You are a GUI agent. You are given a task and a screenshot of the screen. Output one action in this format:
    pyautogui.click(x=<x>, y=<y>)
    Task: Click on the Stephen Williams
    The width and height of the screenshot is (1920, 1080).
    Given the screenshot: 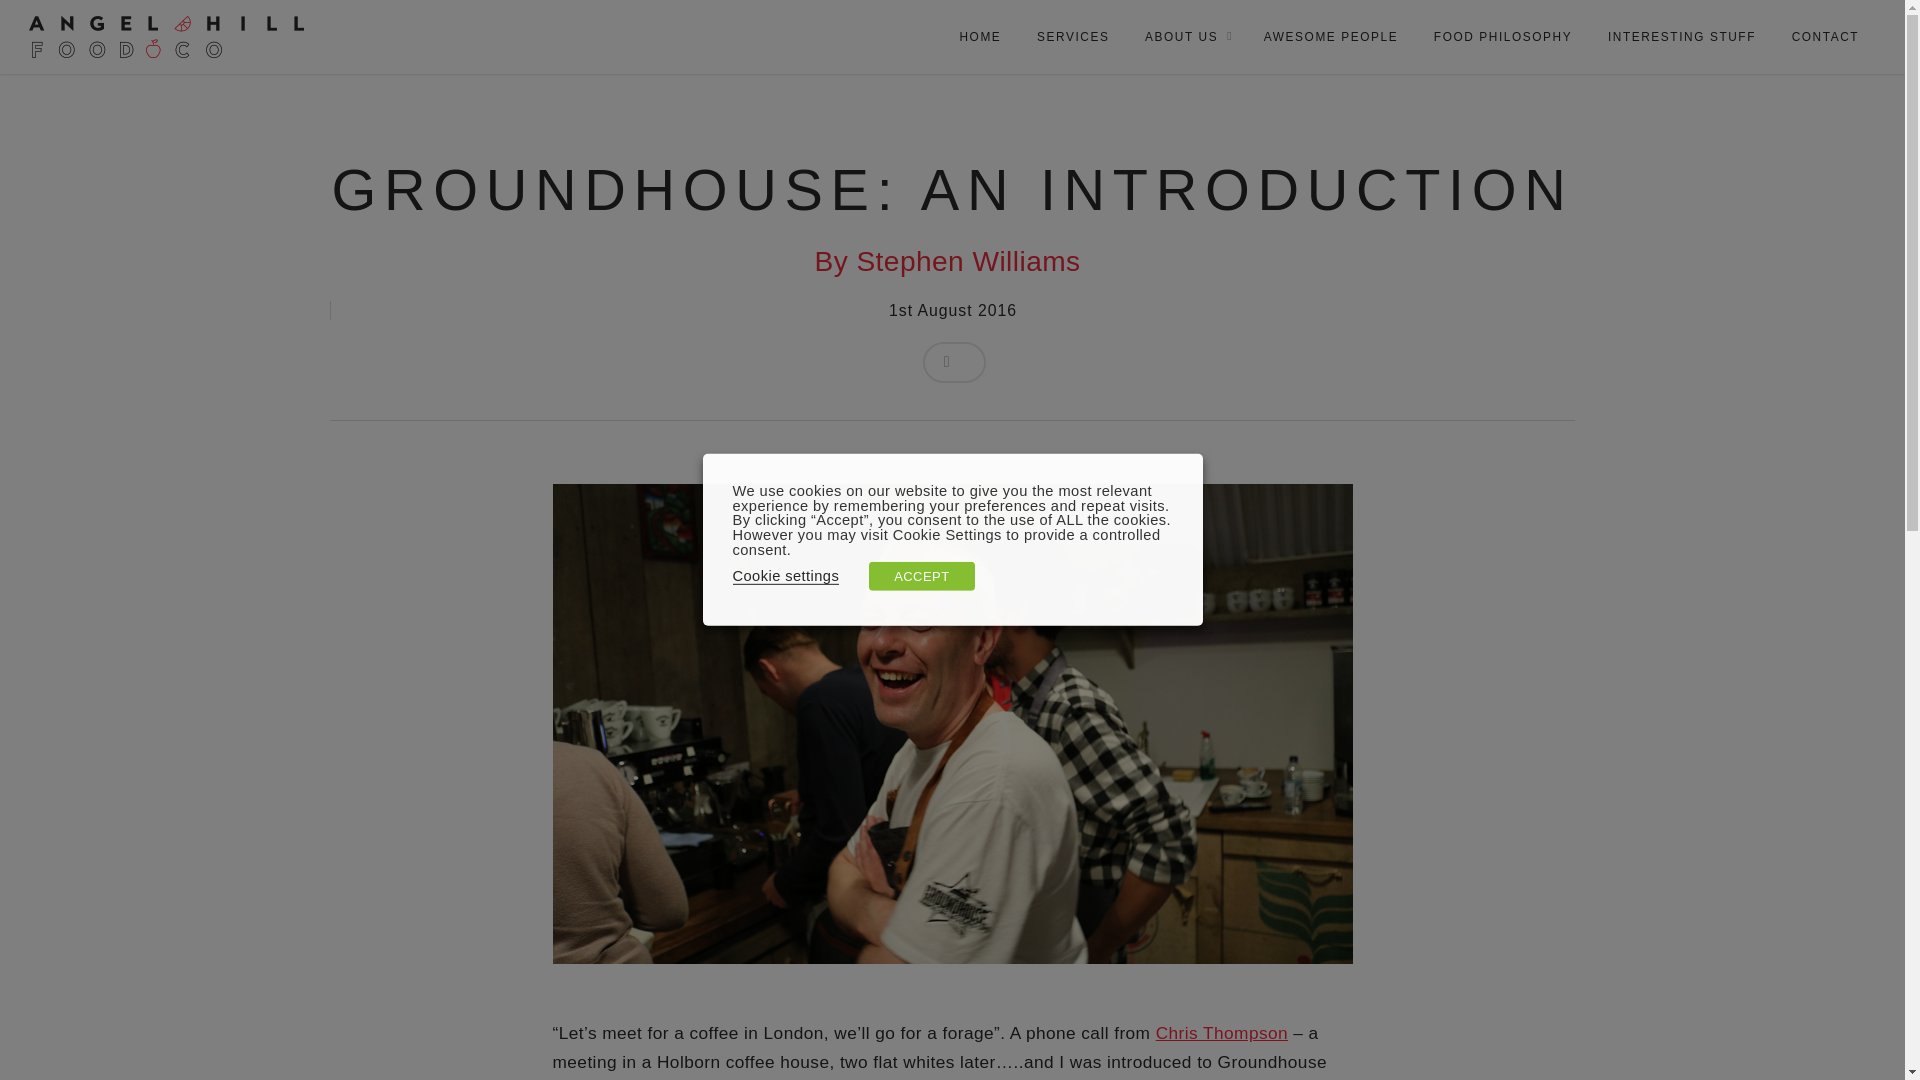 What is the action you would take?
    pyautogui.click(x=968, y=261)
    